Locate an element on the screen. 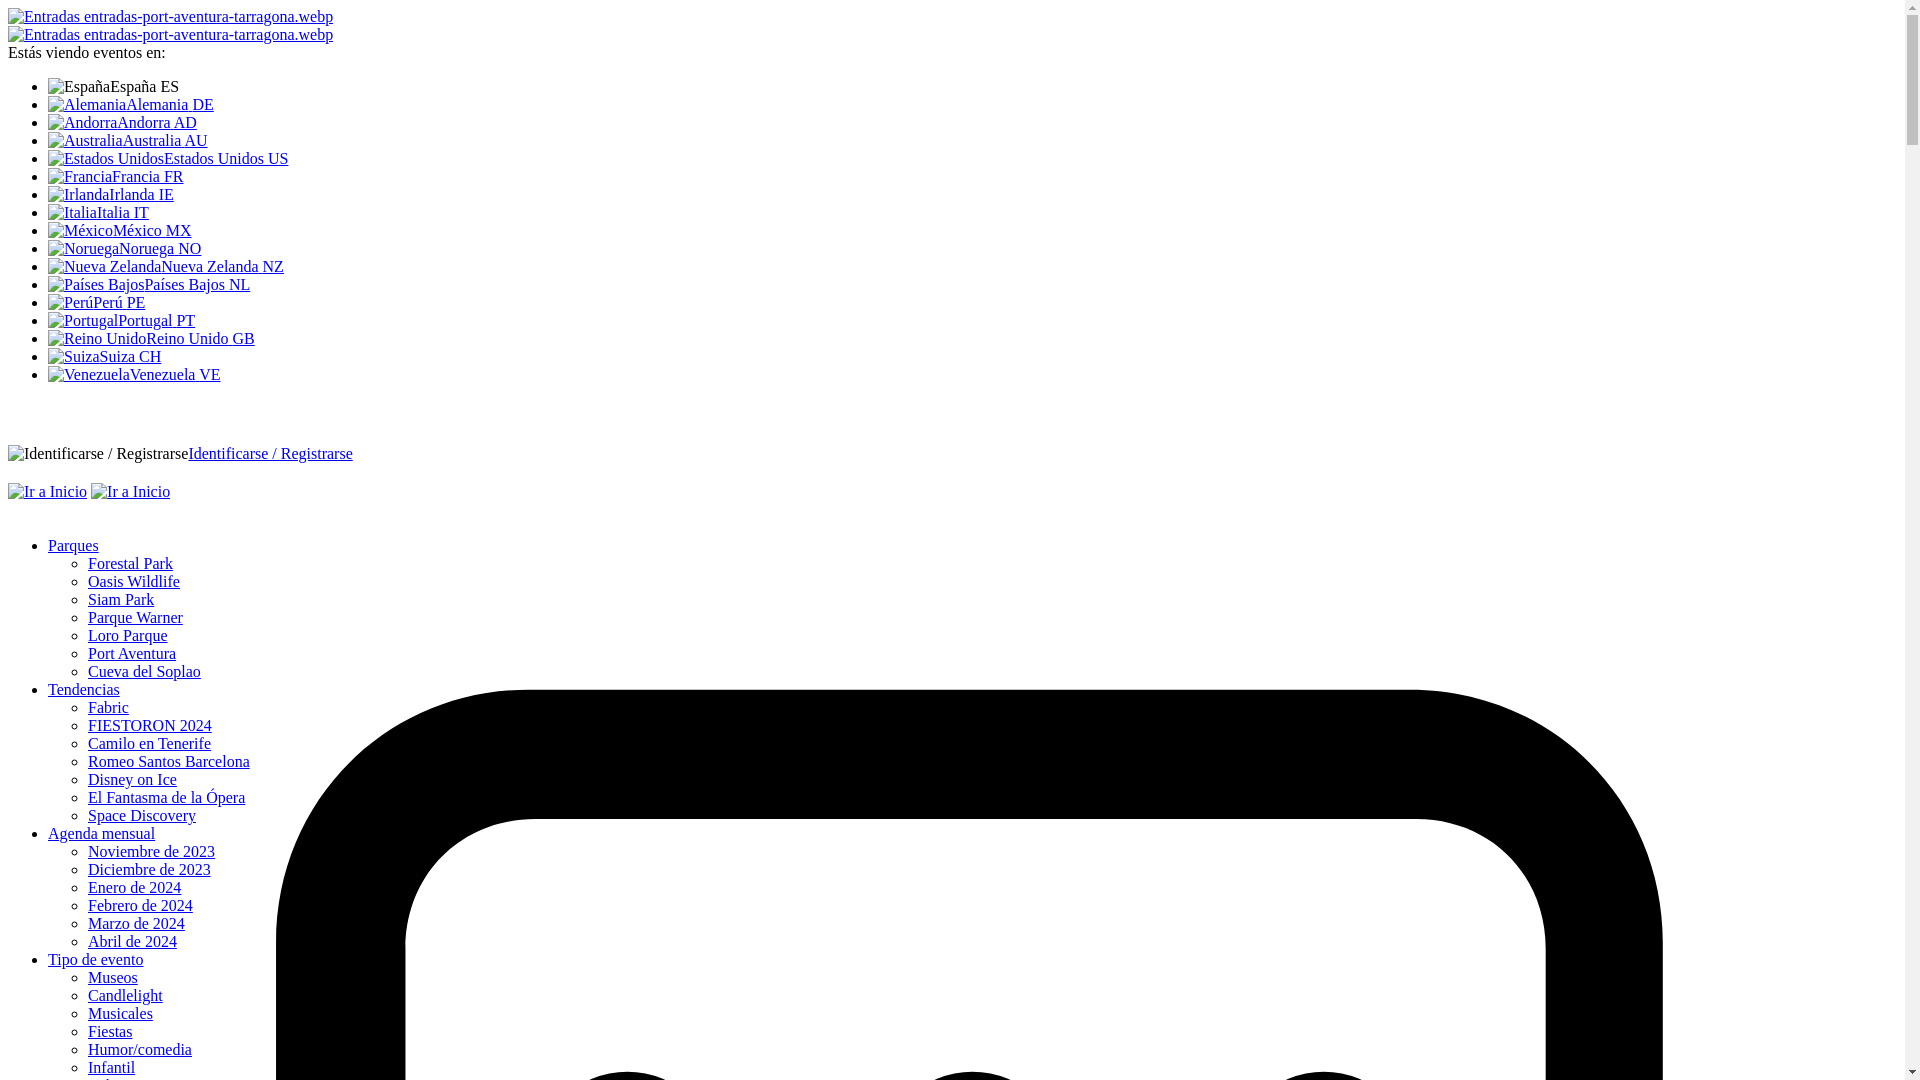 Image resolution: width=1920 pixels, height=1080 pixels. Irlanda IE is located at coordinates (972, 195).